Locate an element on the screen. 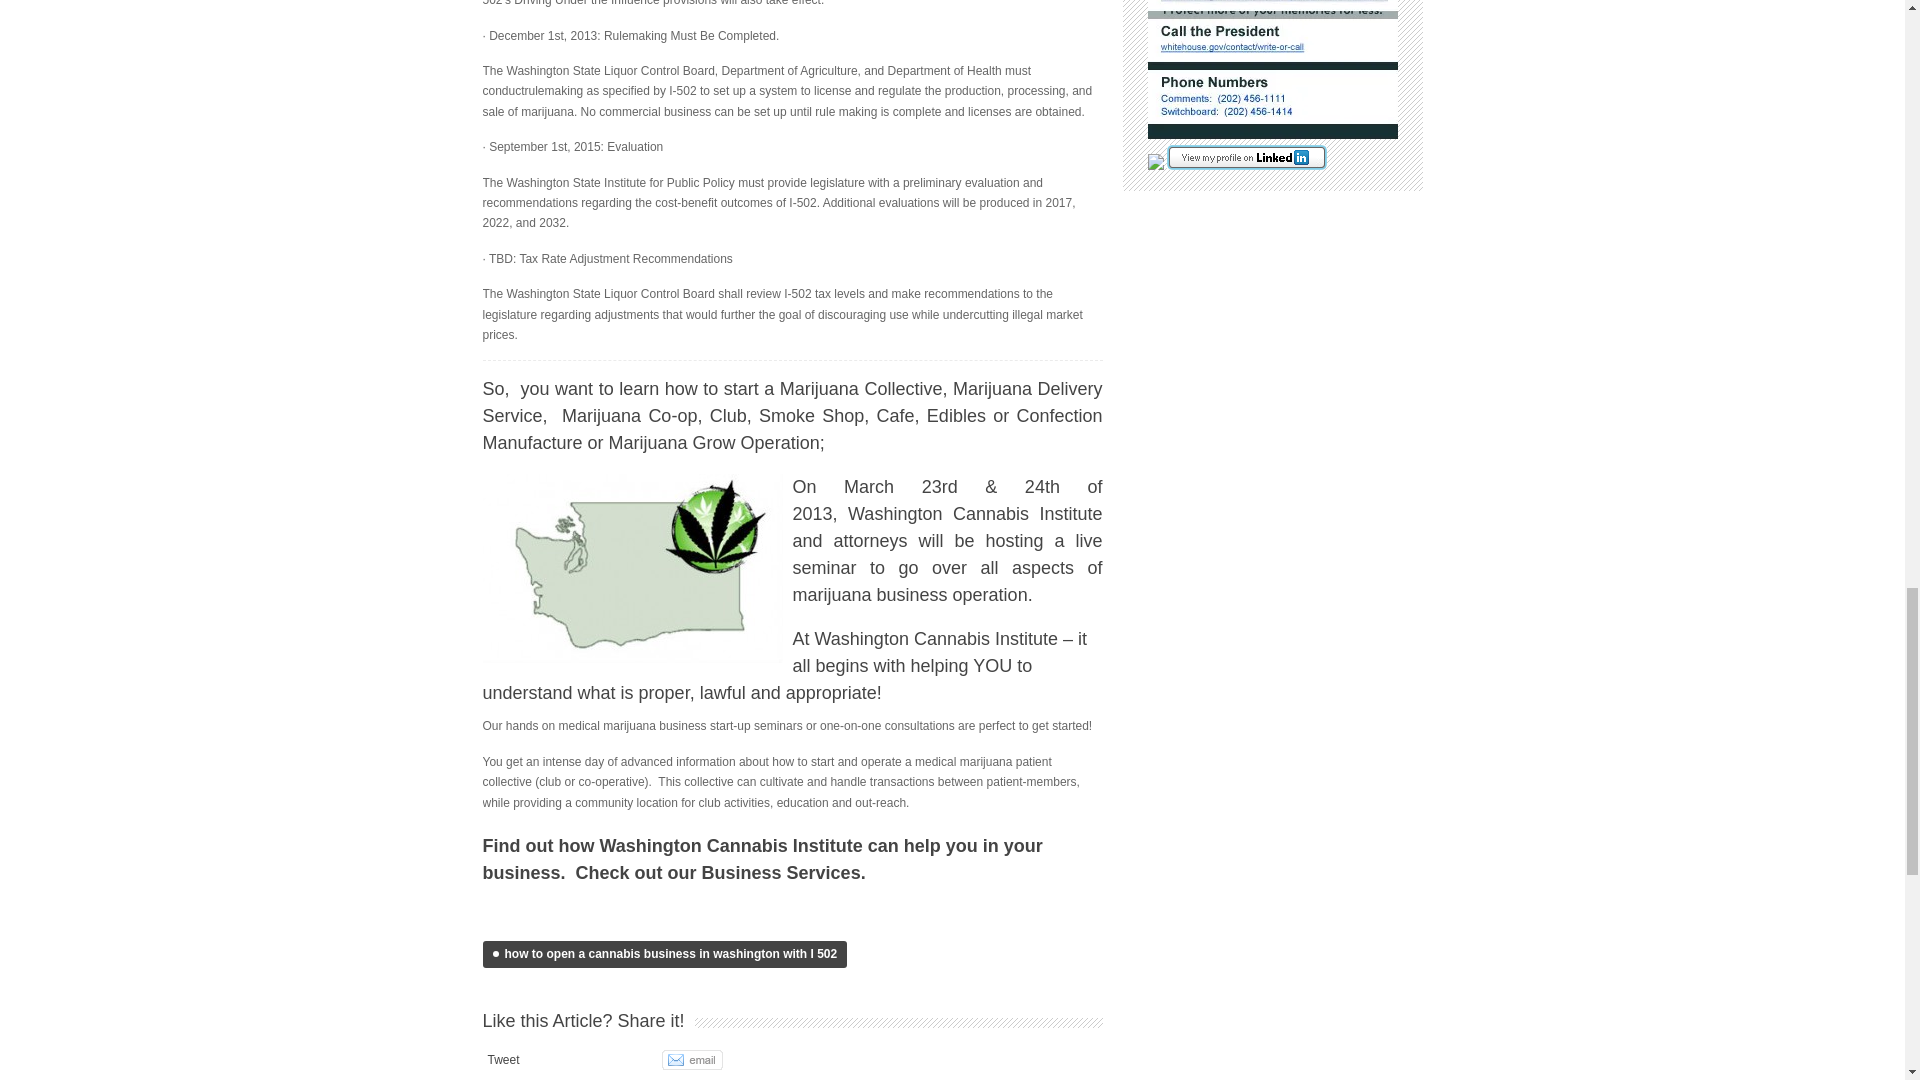 This screenshot has width=1920, height=1080. i 502 requirements for business in seattle is located at coordinates (636, 571).